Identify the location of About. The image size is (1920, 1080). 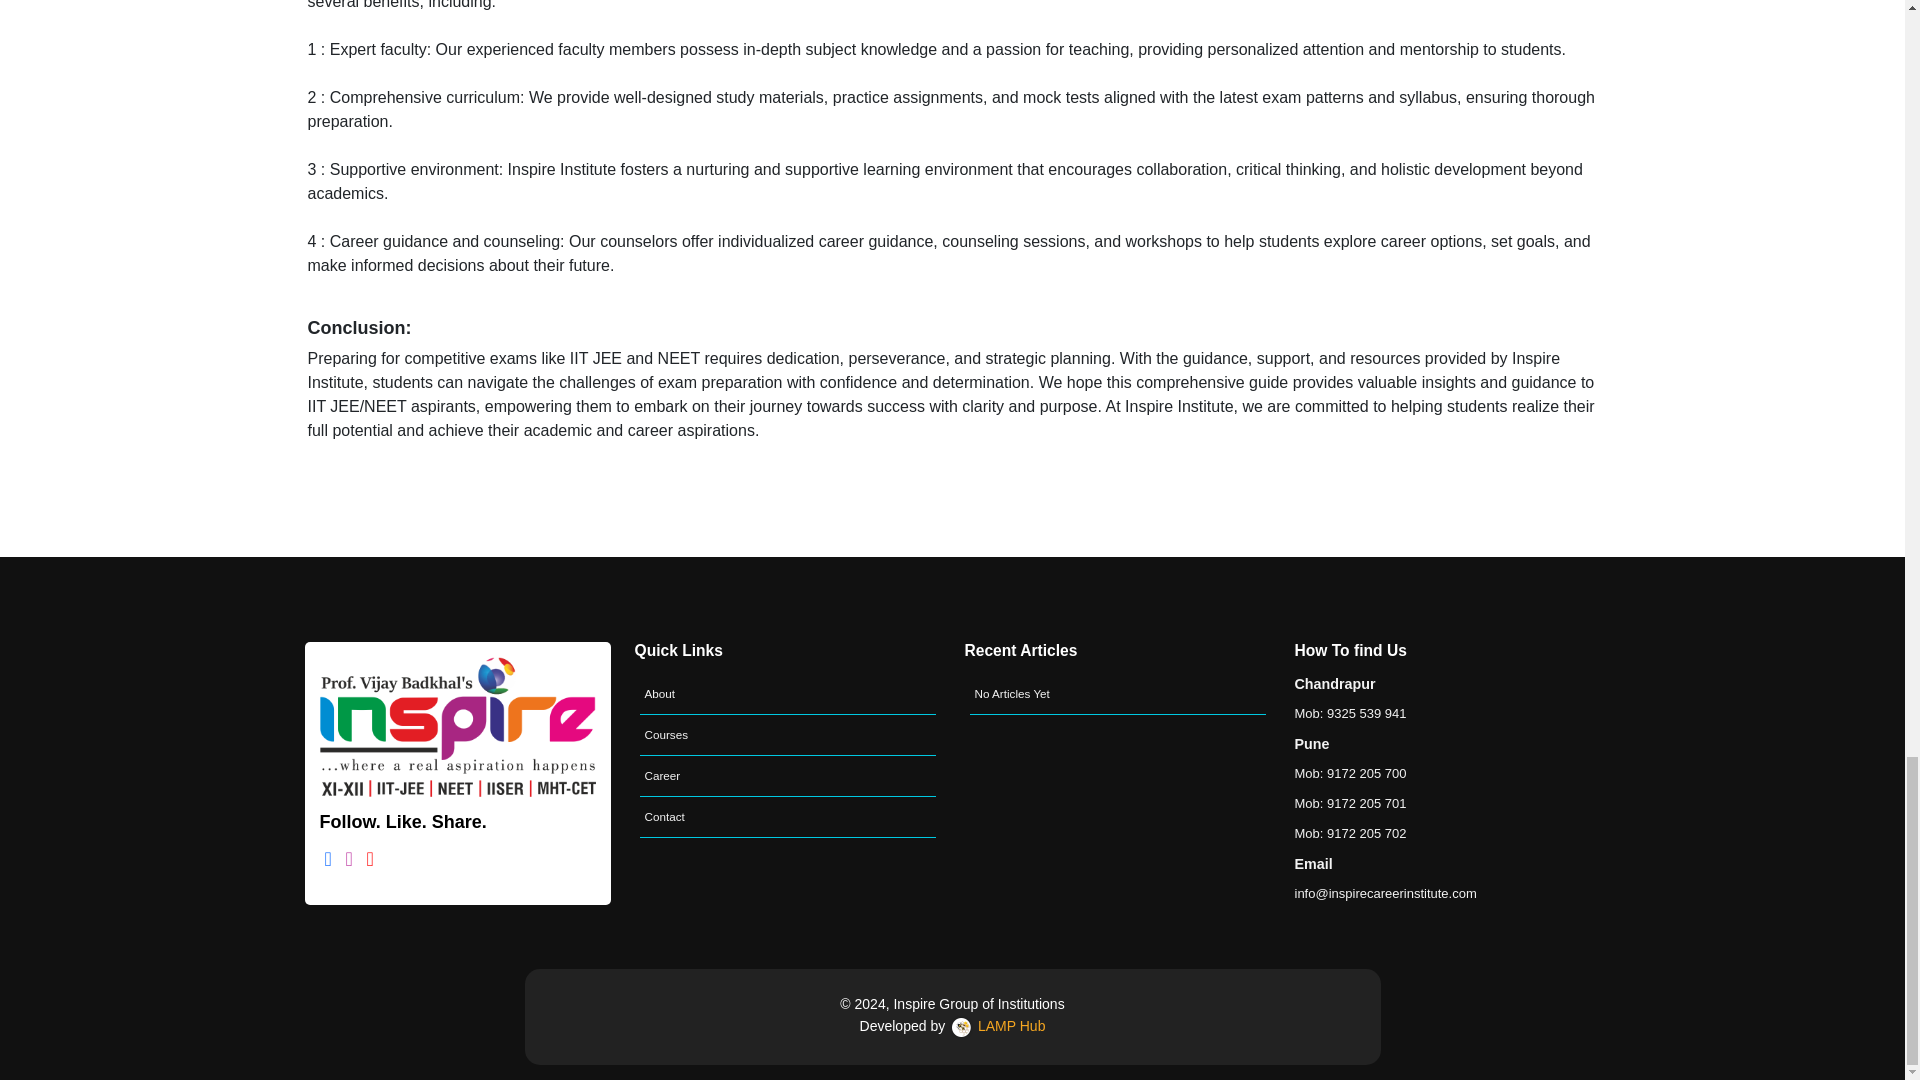
(788, 694).